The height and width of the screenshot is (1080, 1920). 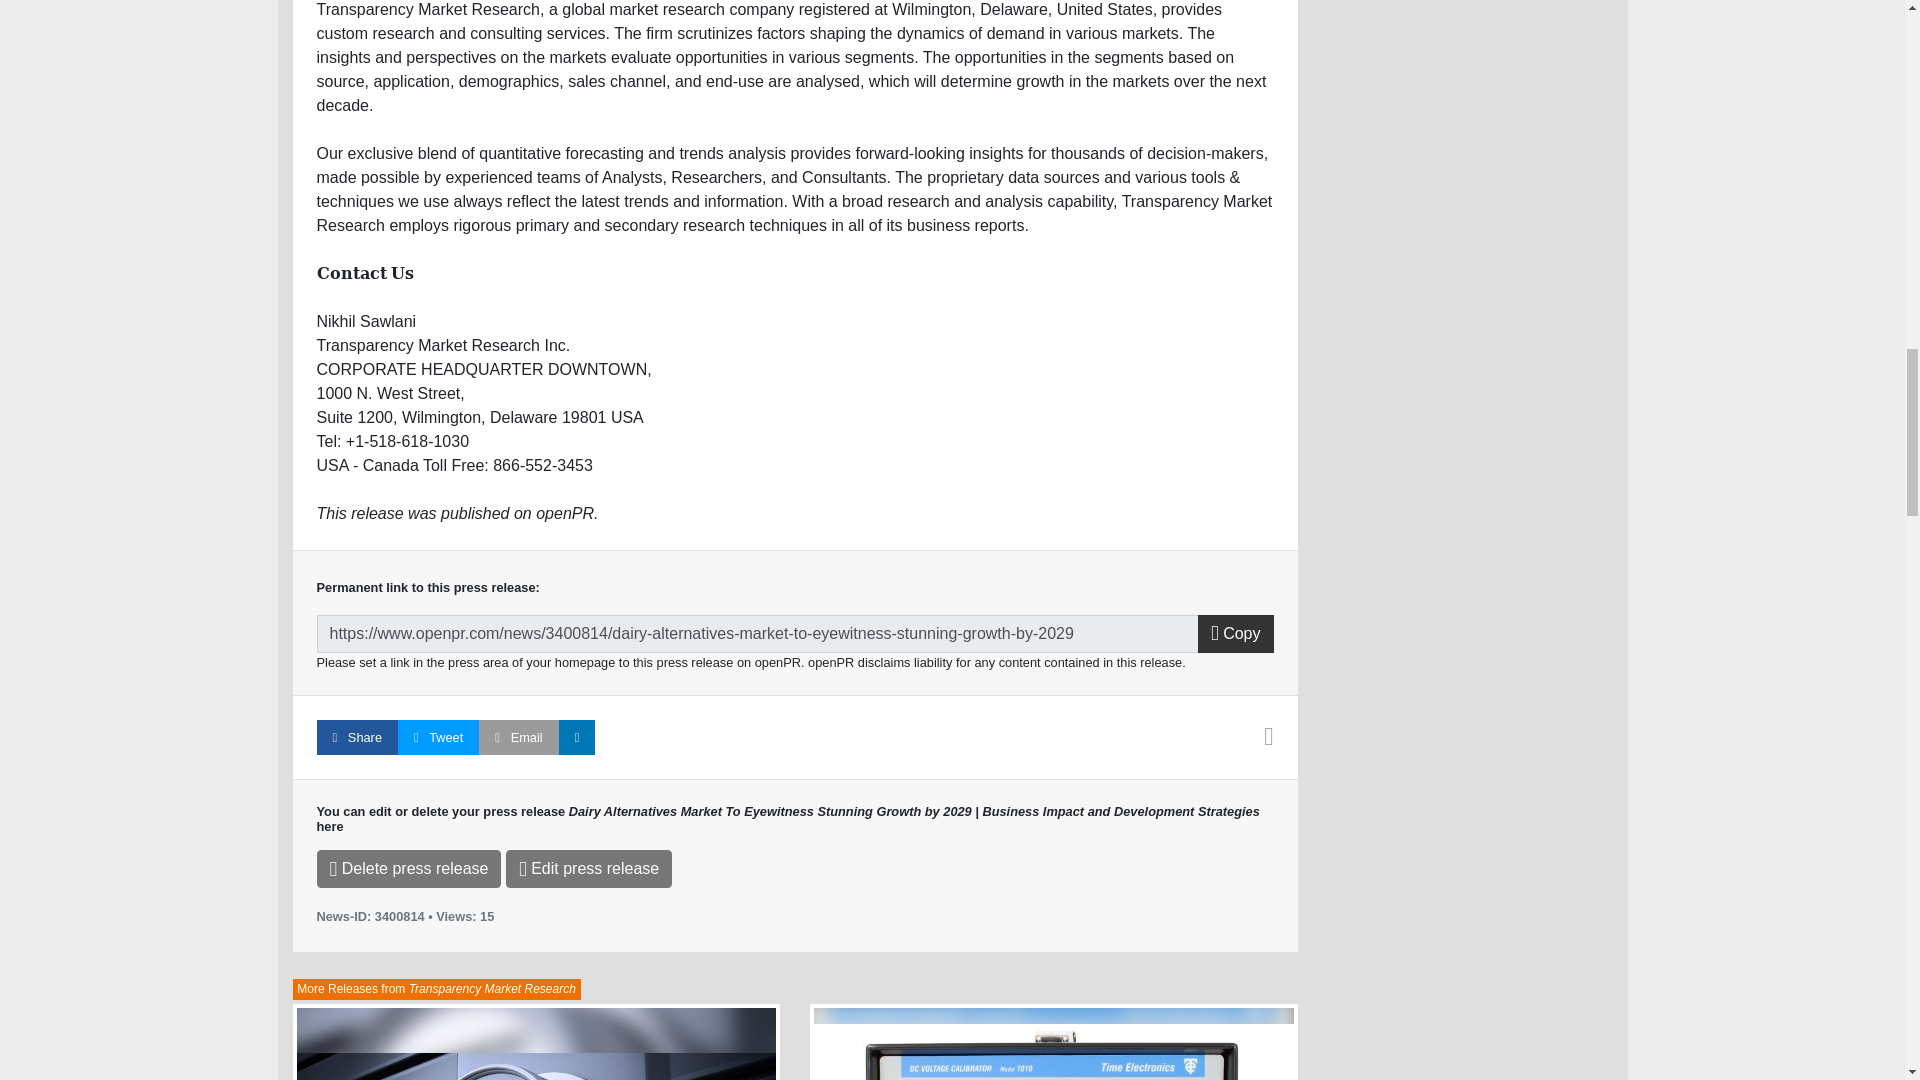 What do you see at coordinates (1268, 740) in the screenshot?
I see `Print` at bounding box center [1268, 740].